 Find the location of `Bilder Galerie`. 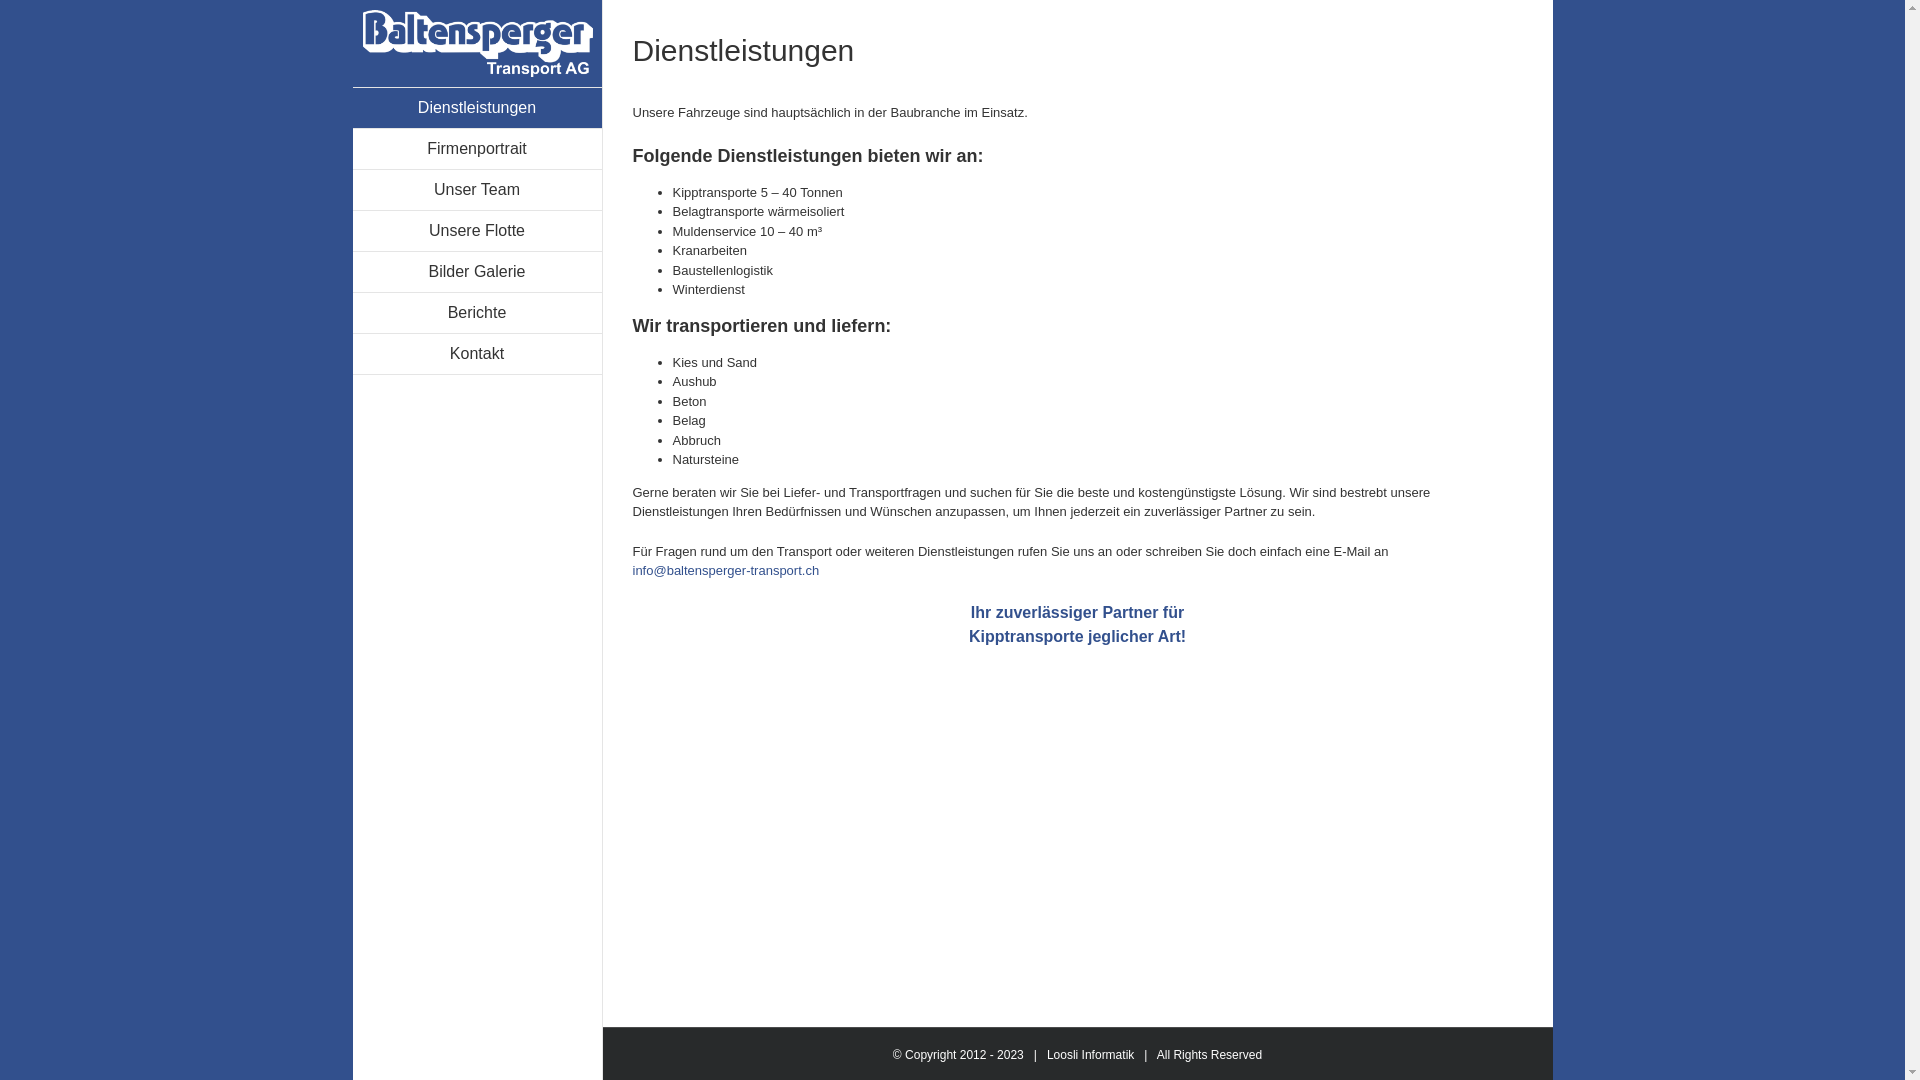

Bilder Galerie is located at coordinates (476, 272).